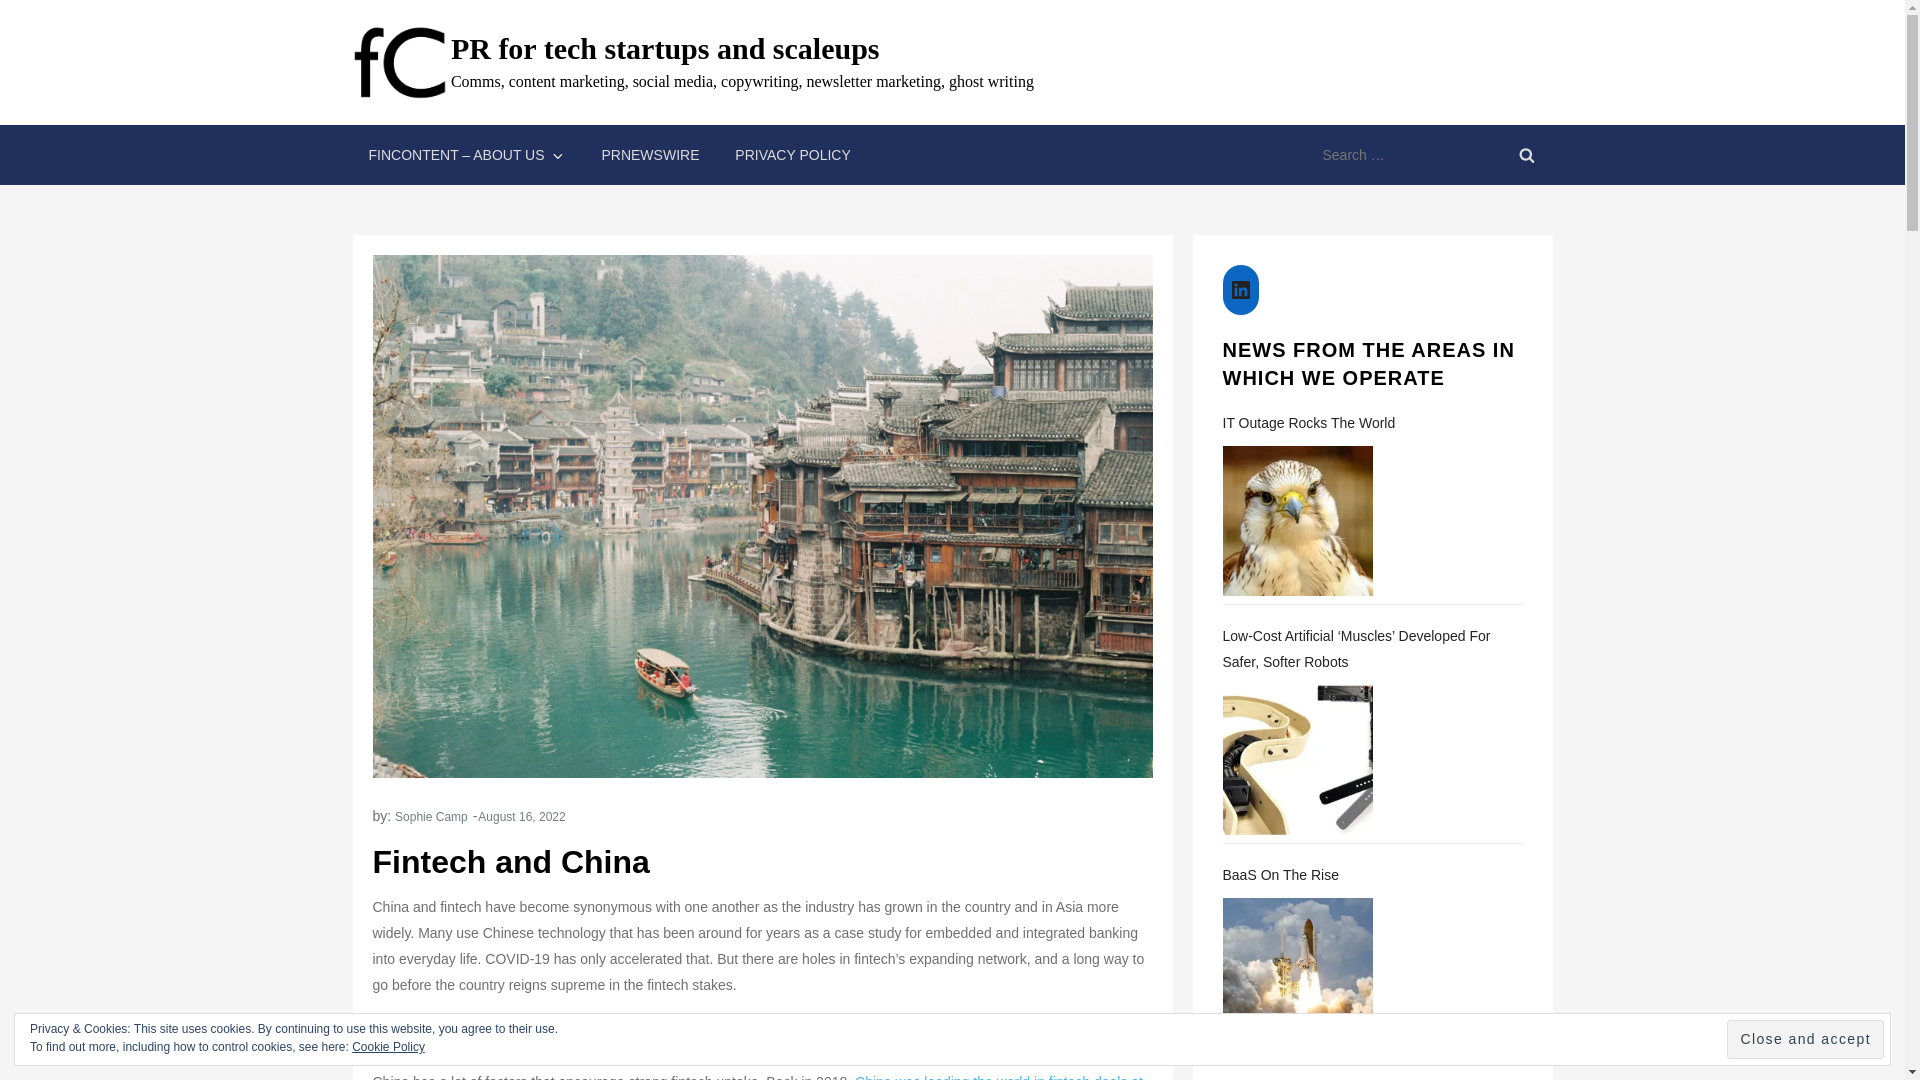  What do you see at coordinates (1239, 290) in the screenshot?
I see `LinkedIn` at bounding box center [1239, 290].